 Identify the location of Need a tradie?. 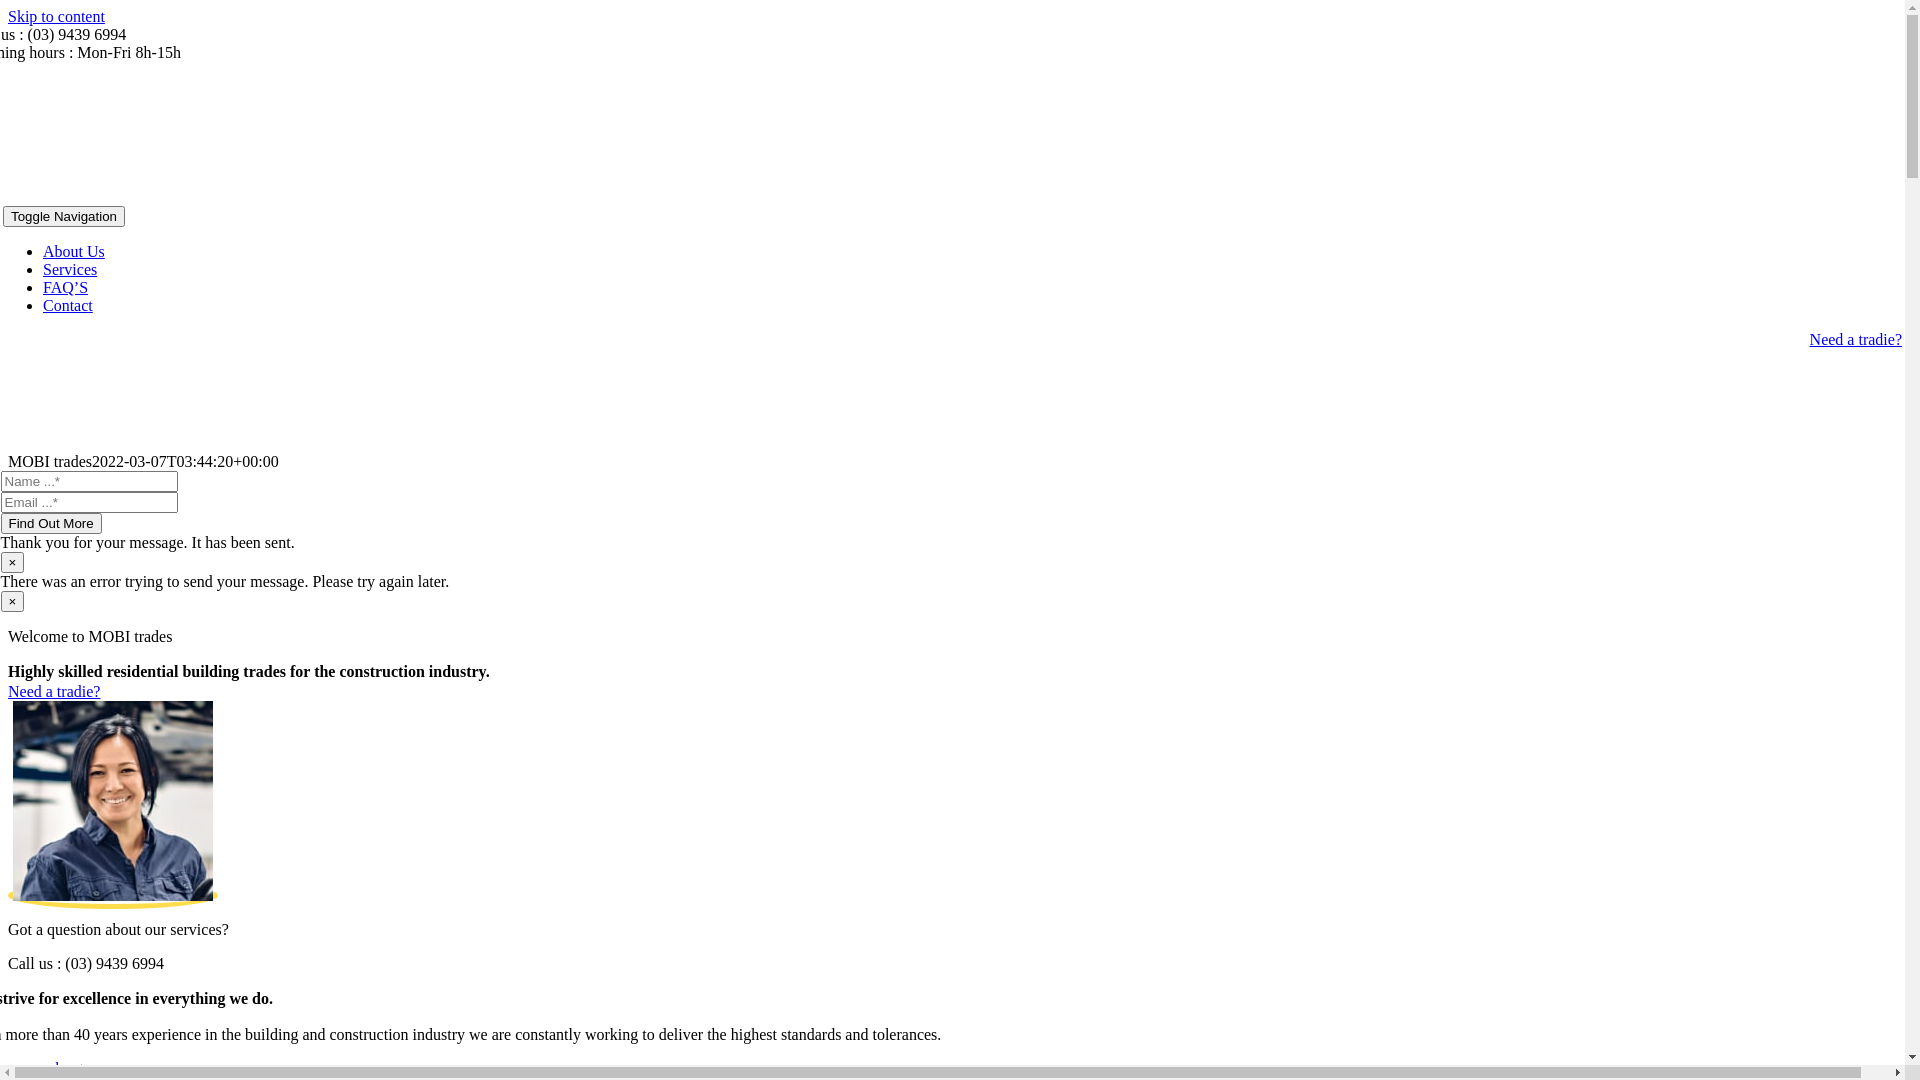
(54, 692).